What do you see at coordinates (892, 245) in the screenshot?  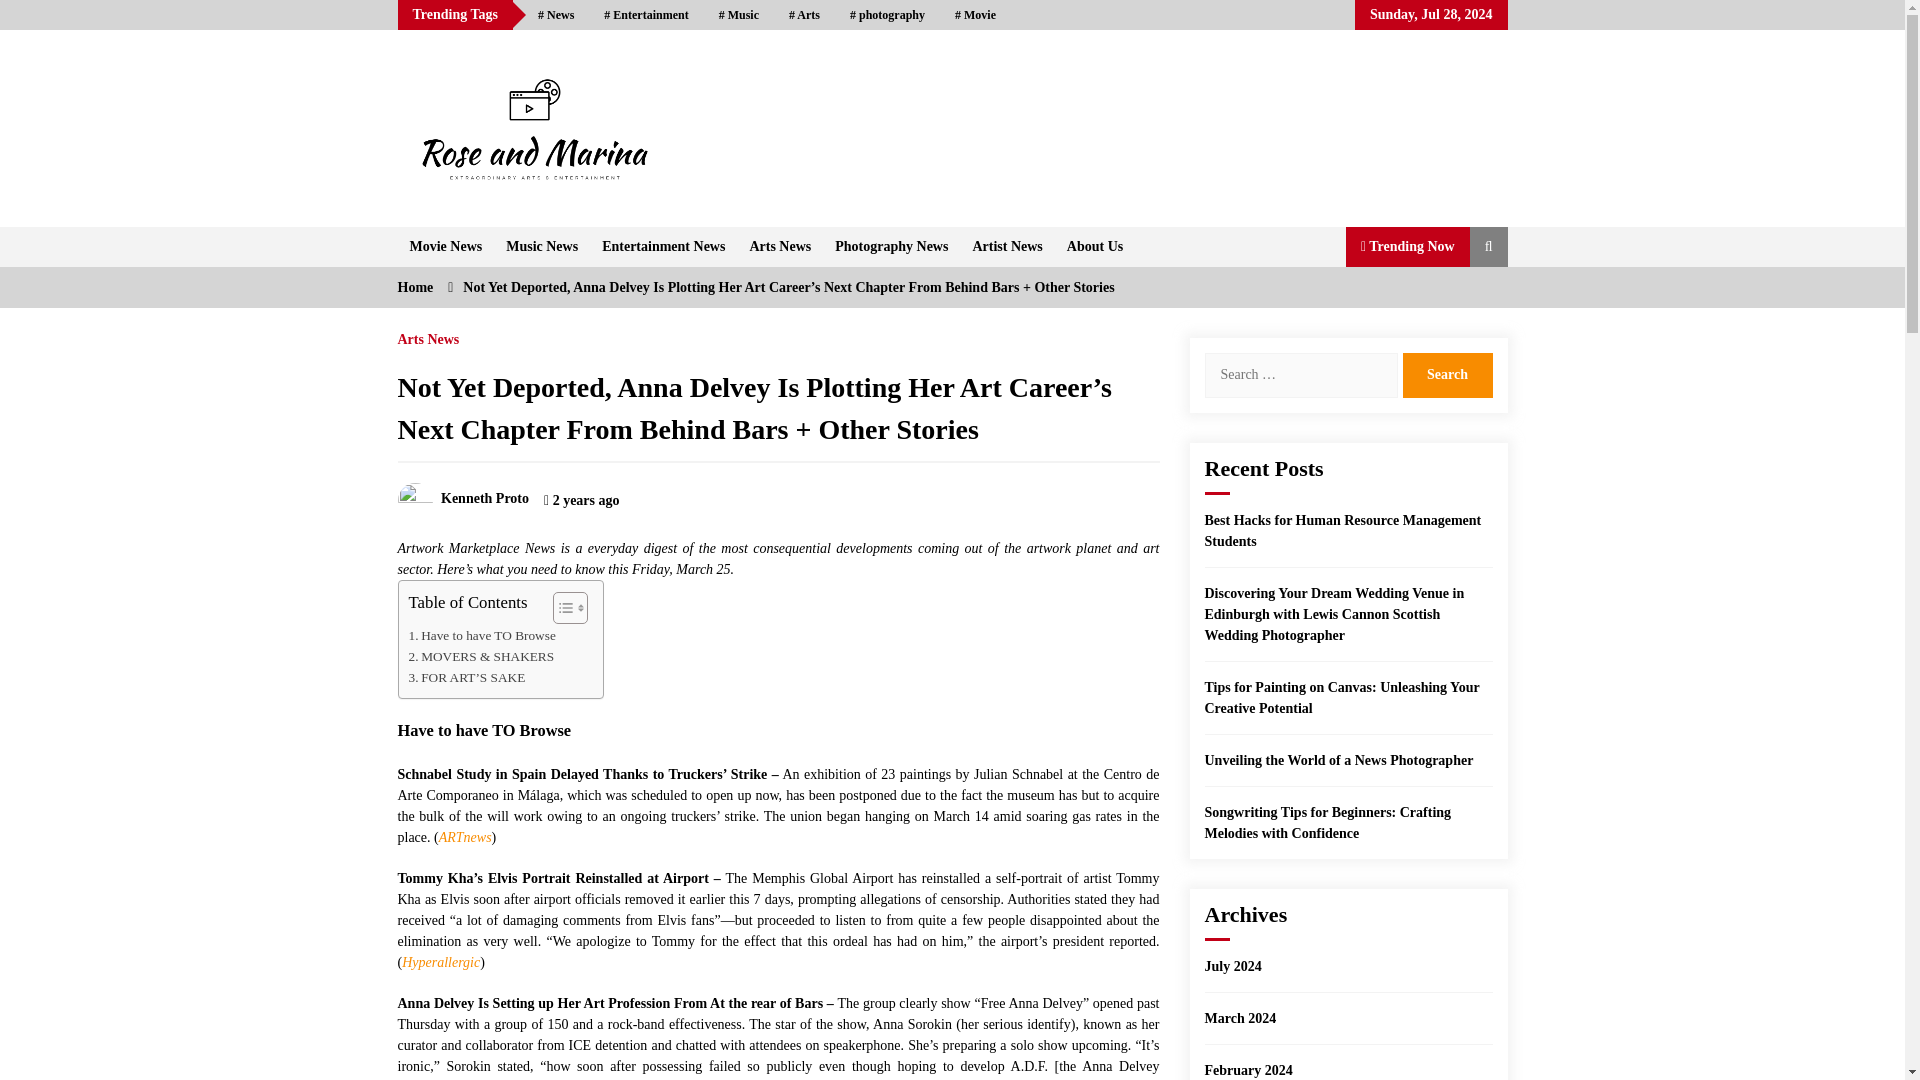 I see `Photography News` at bounding box center [892, 245].